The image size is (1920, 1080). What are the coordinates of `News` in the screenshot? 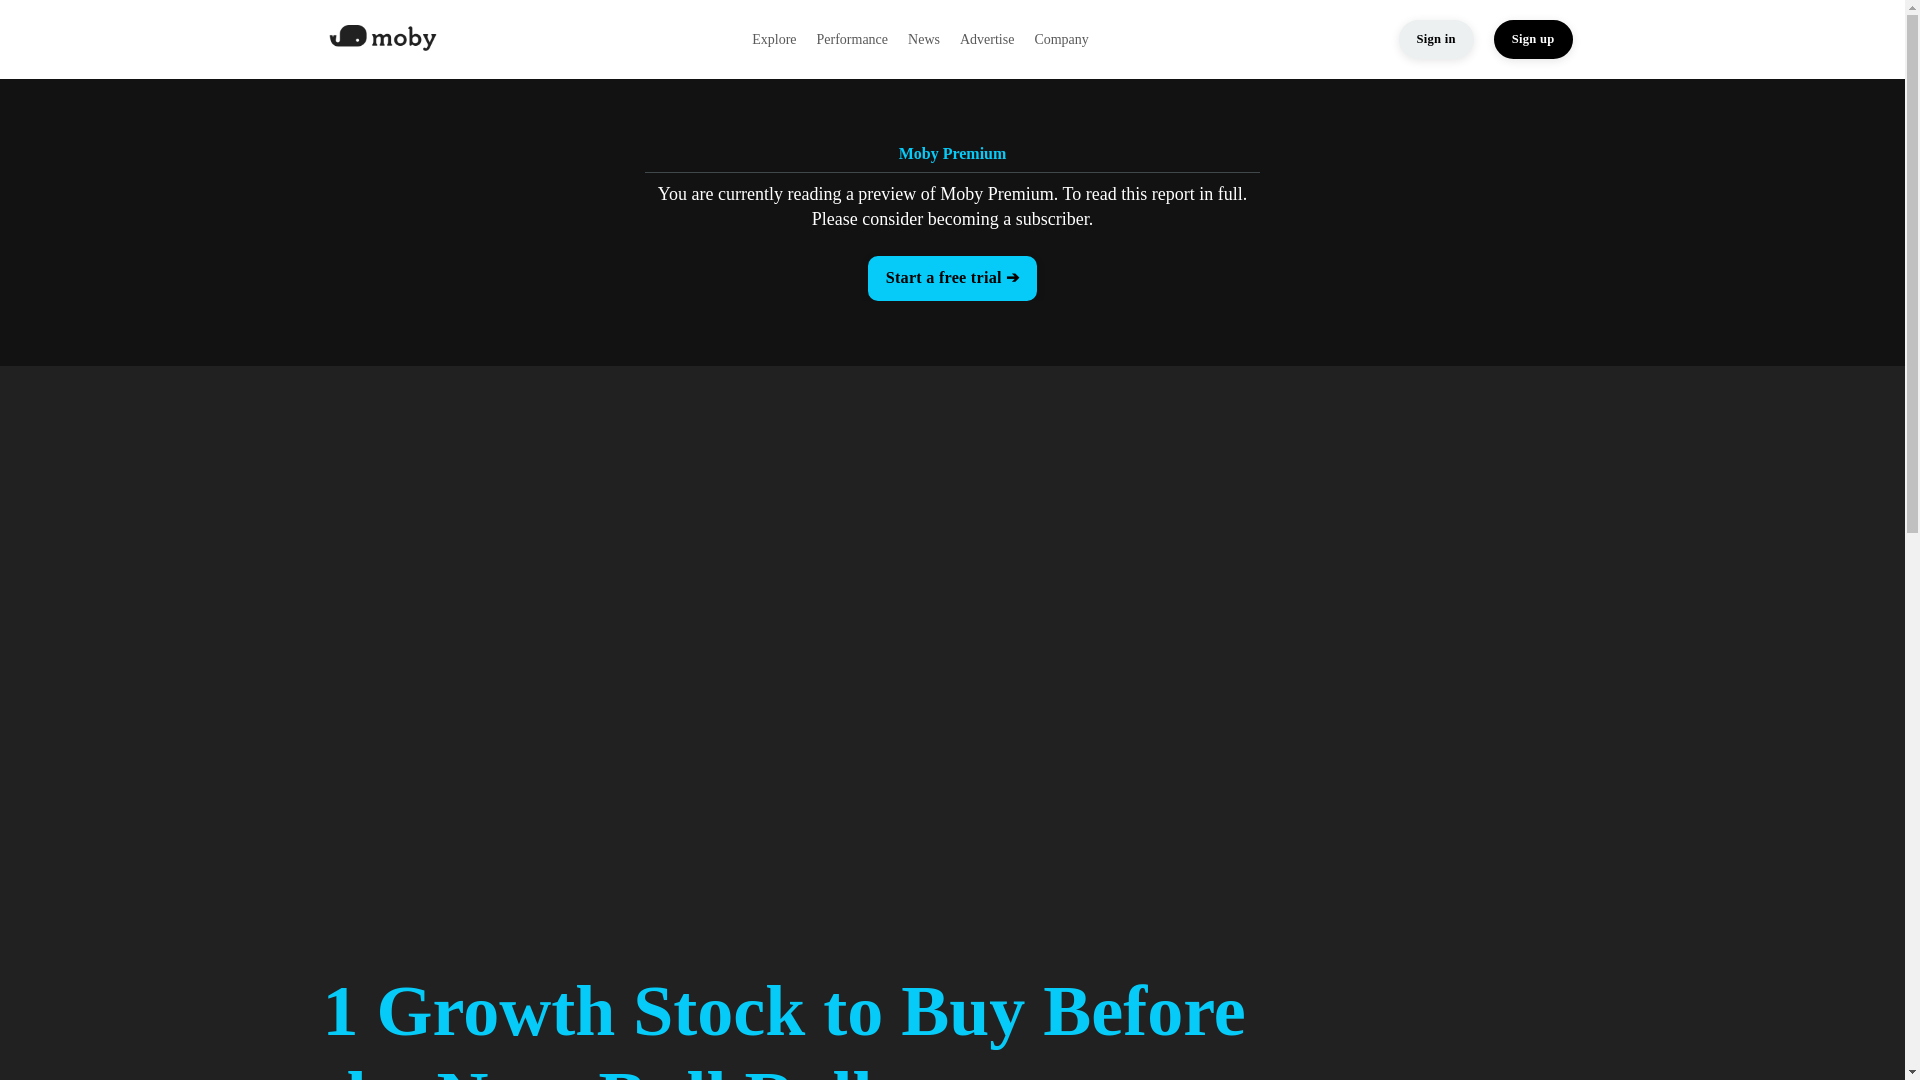 It's located at (924, 40).